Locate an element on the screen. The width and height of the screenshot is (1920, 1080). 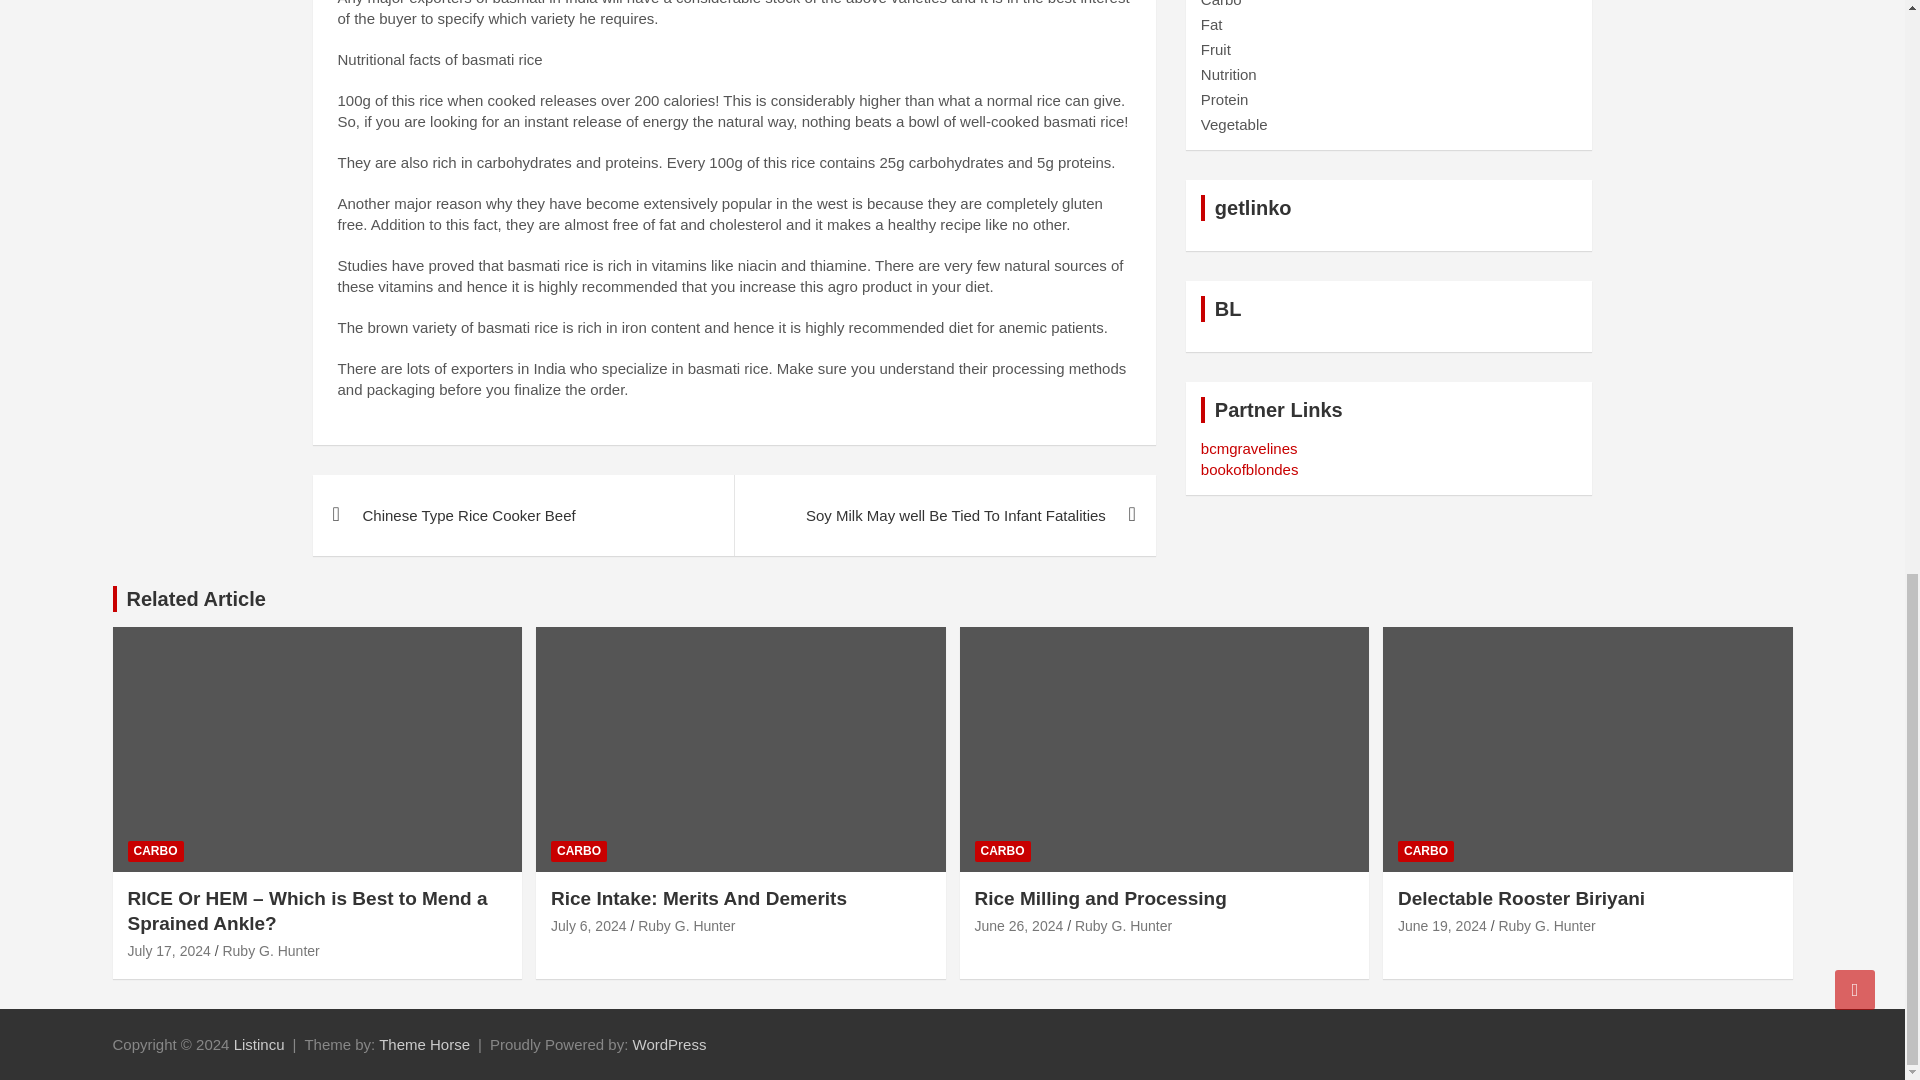
Related Article is located at coordinates (195, 598).